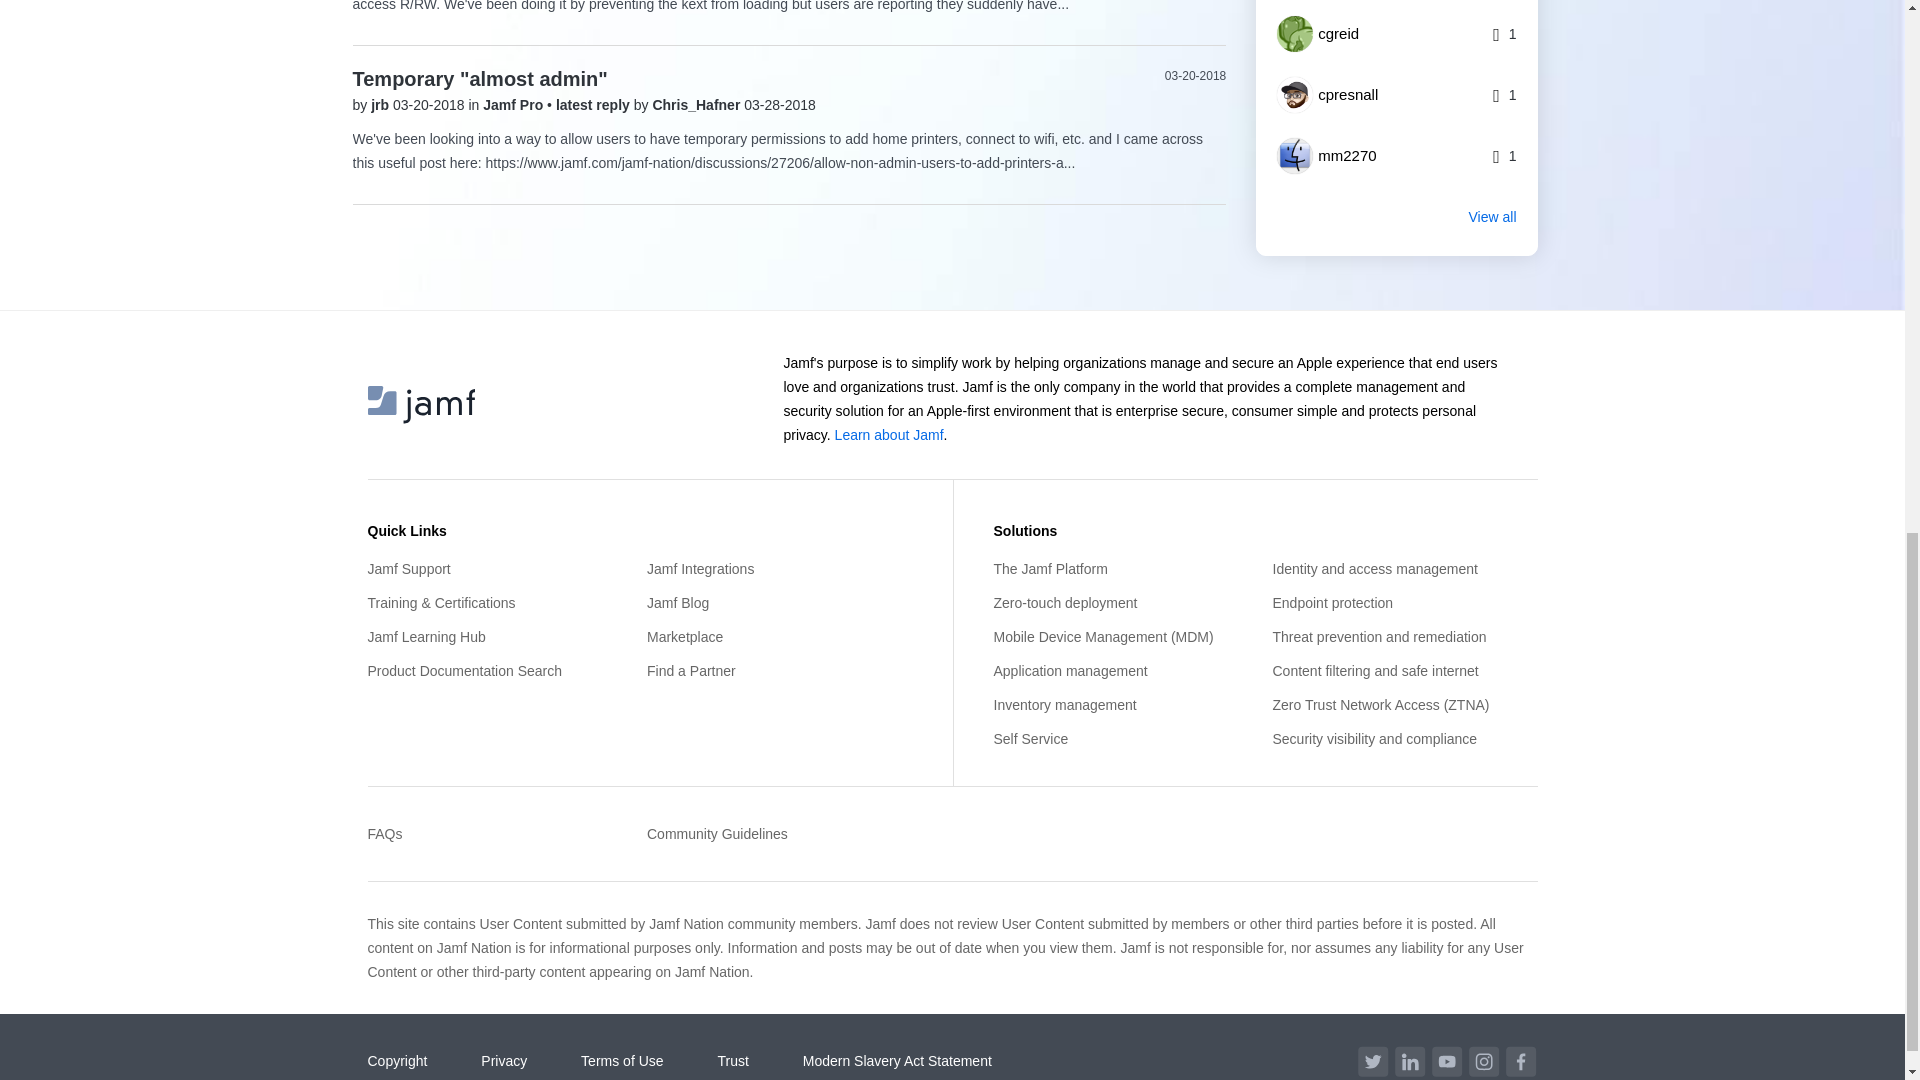  What do you see at coordinates (478, 78) in the screenshot?
I see `Temporary "almost admin"` at bounding box center [478, 78].